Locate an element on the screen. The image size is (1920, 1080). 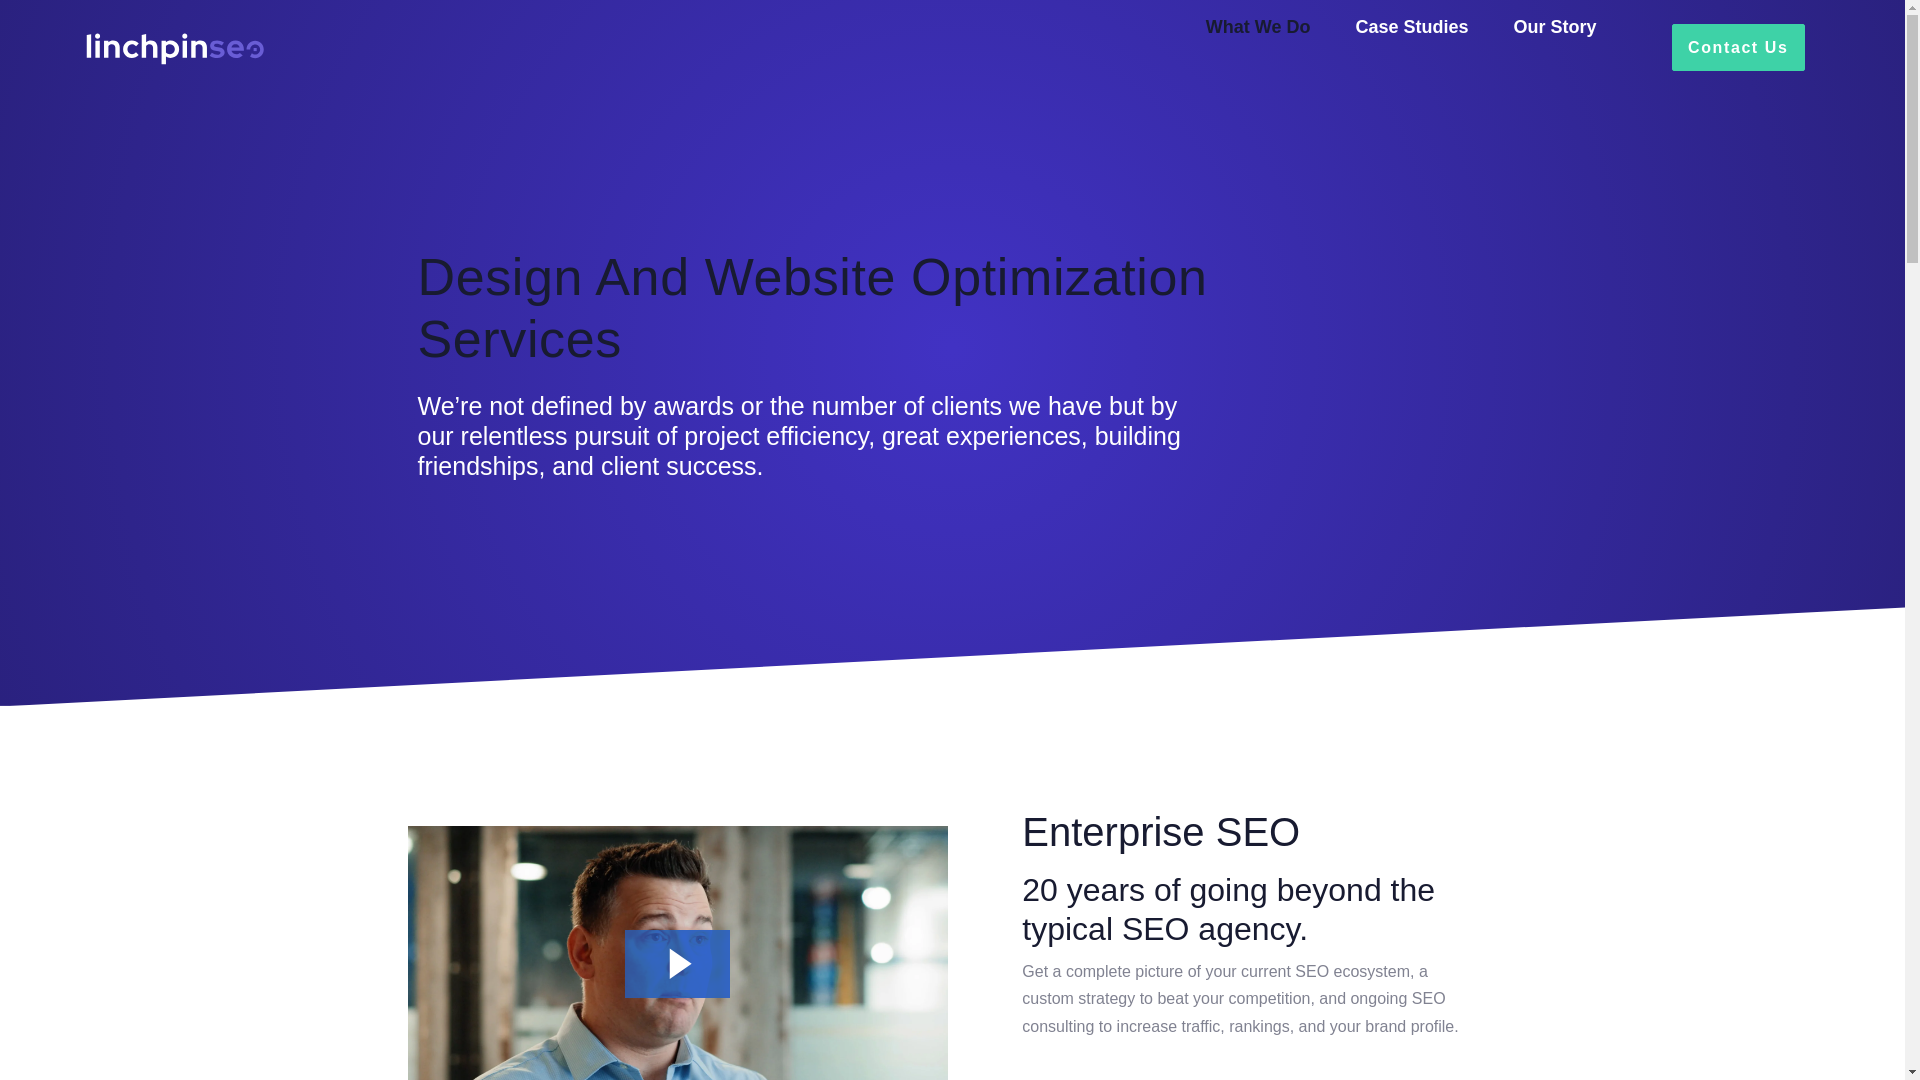
Case Studies is located at coordinates (1403, 27).